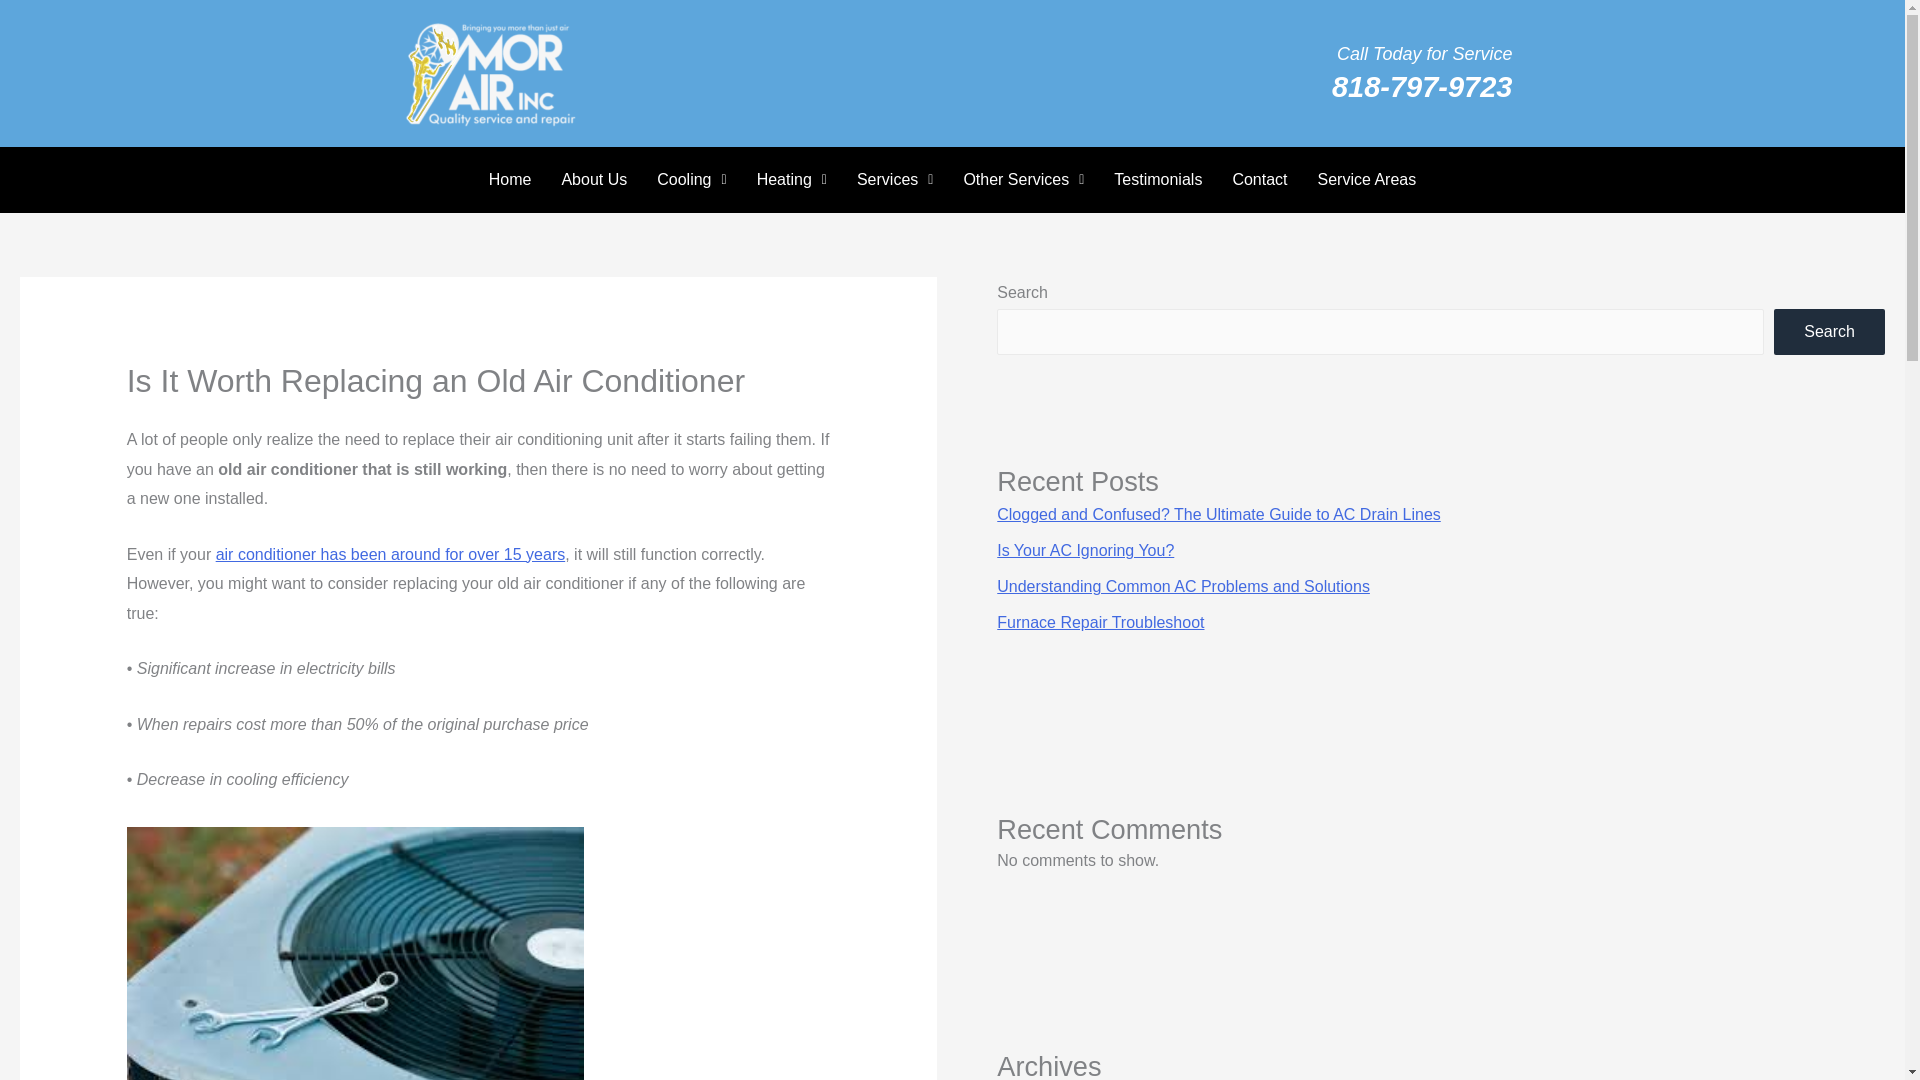  I want to click on 818-797-9723, so click(1422, 86).